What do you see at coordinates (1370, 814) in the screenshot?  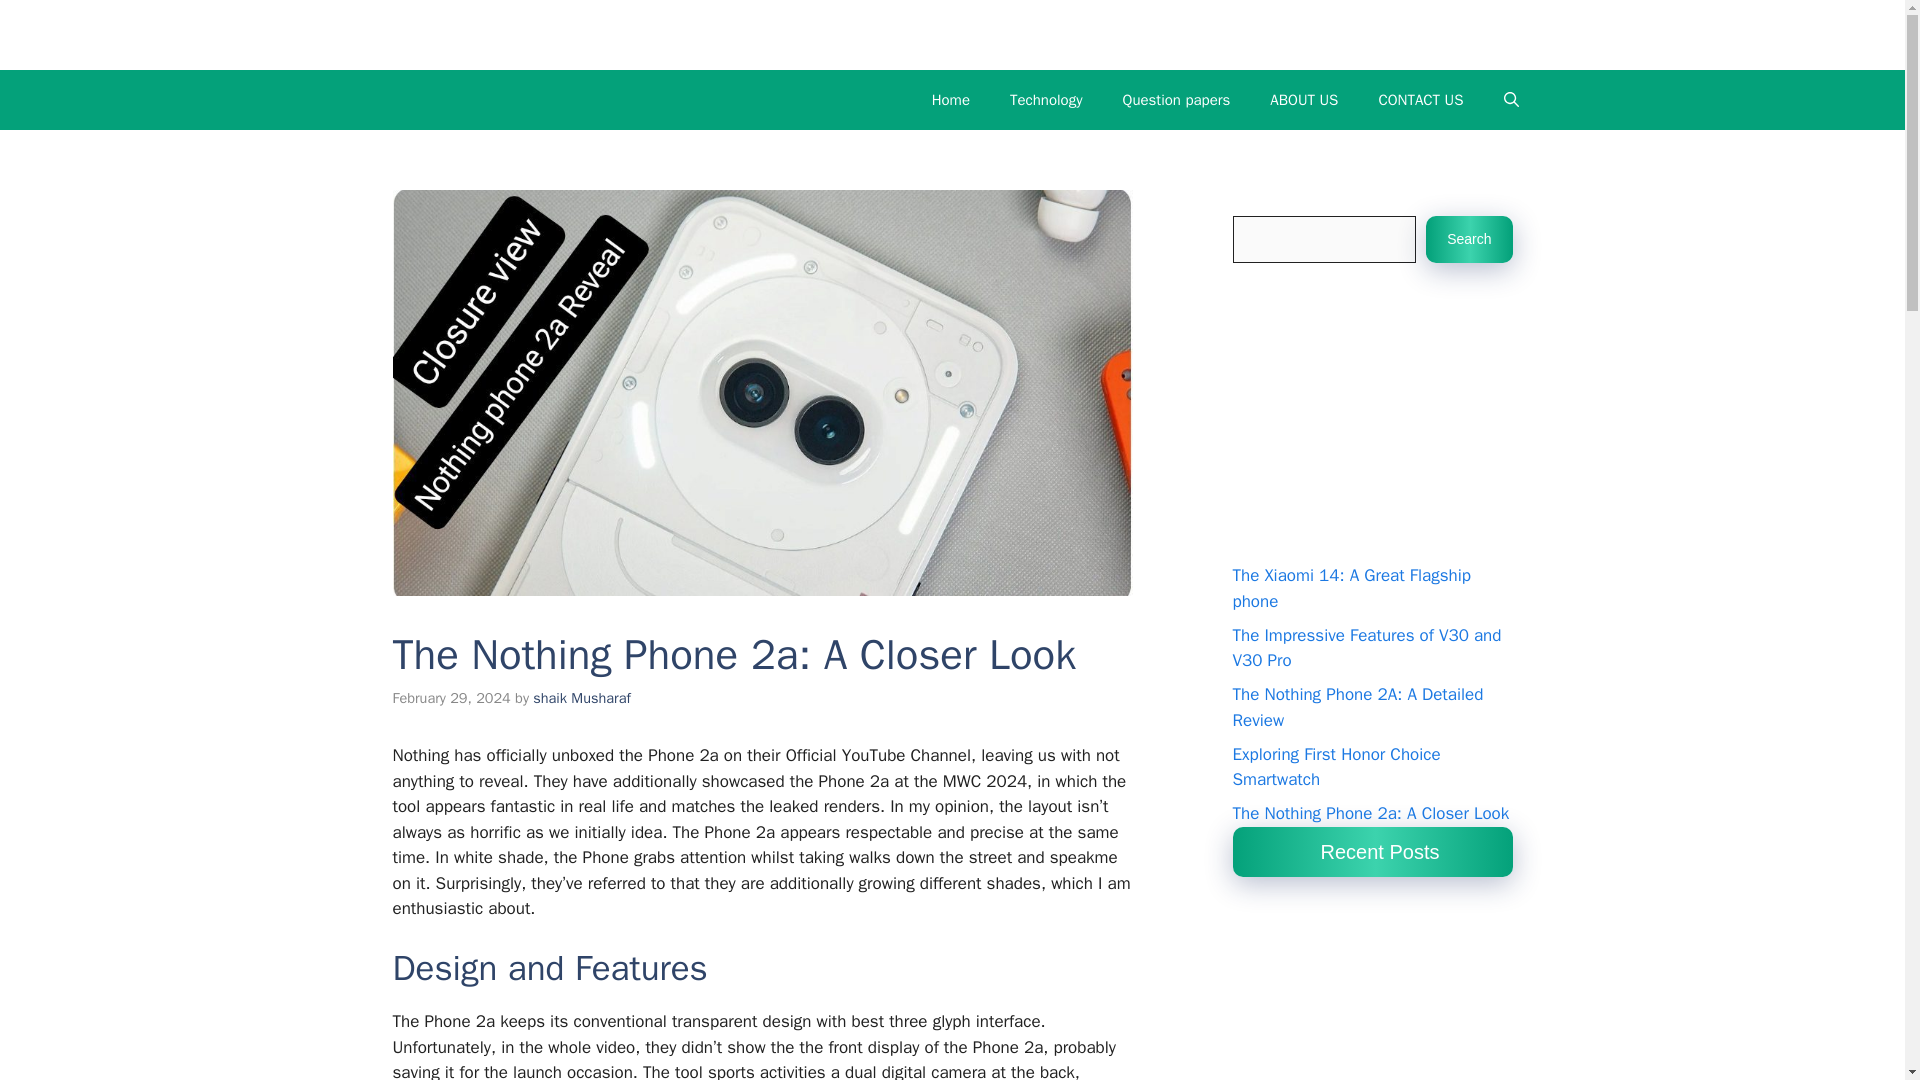 I see `The Nothing Phone 2a: A Closer Look` at bounding box center [1370, 814].